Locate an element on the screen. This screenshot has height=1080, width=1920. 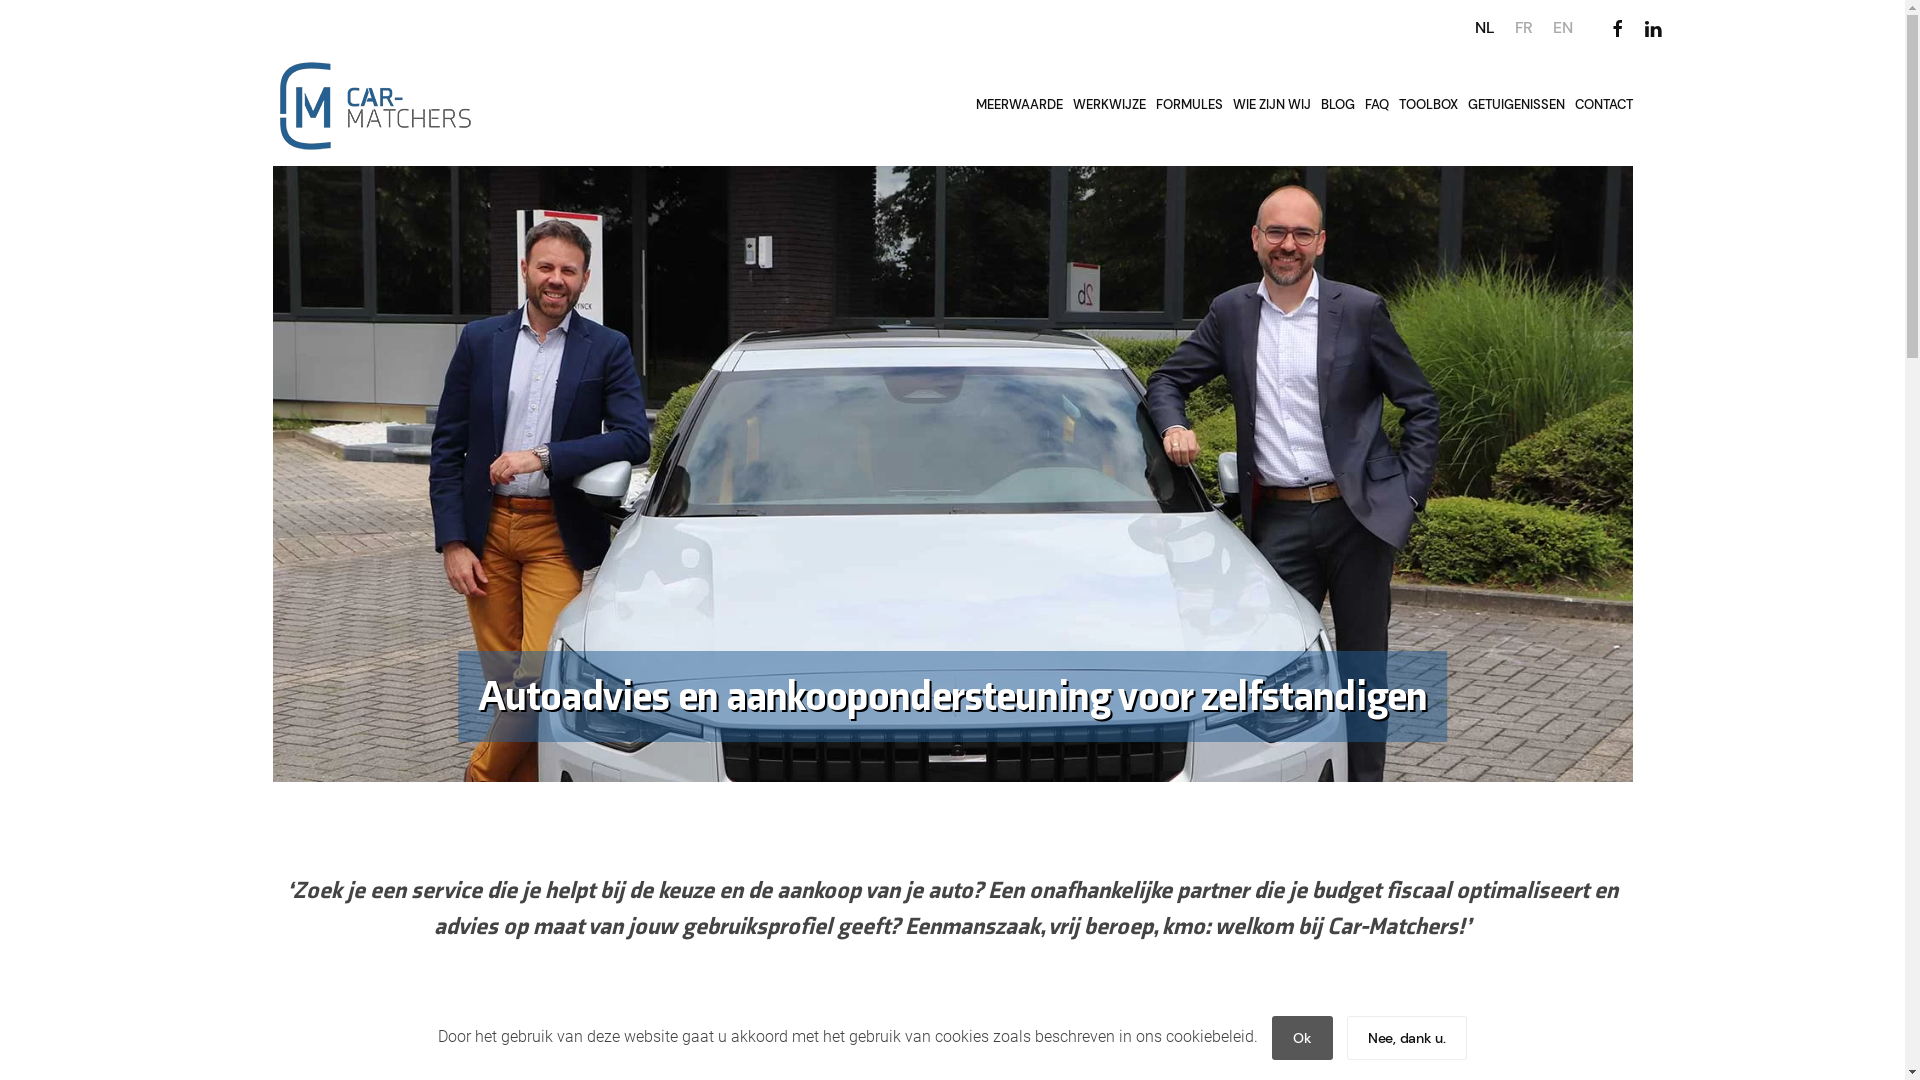
Maak een onderbouwde keuze en spaar tijd en geld is located at coordinates (598, 1034).